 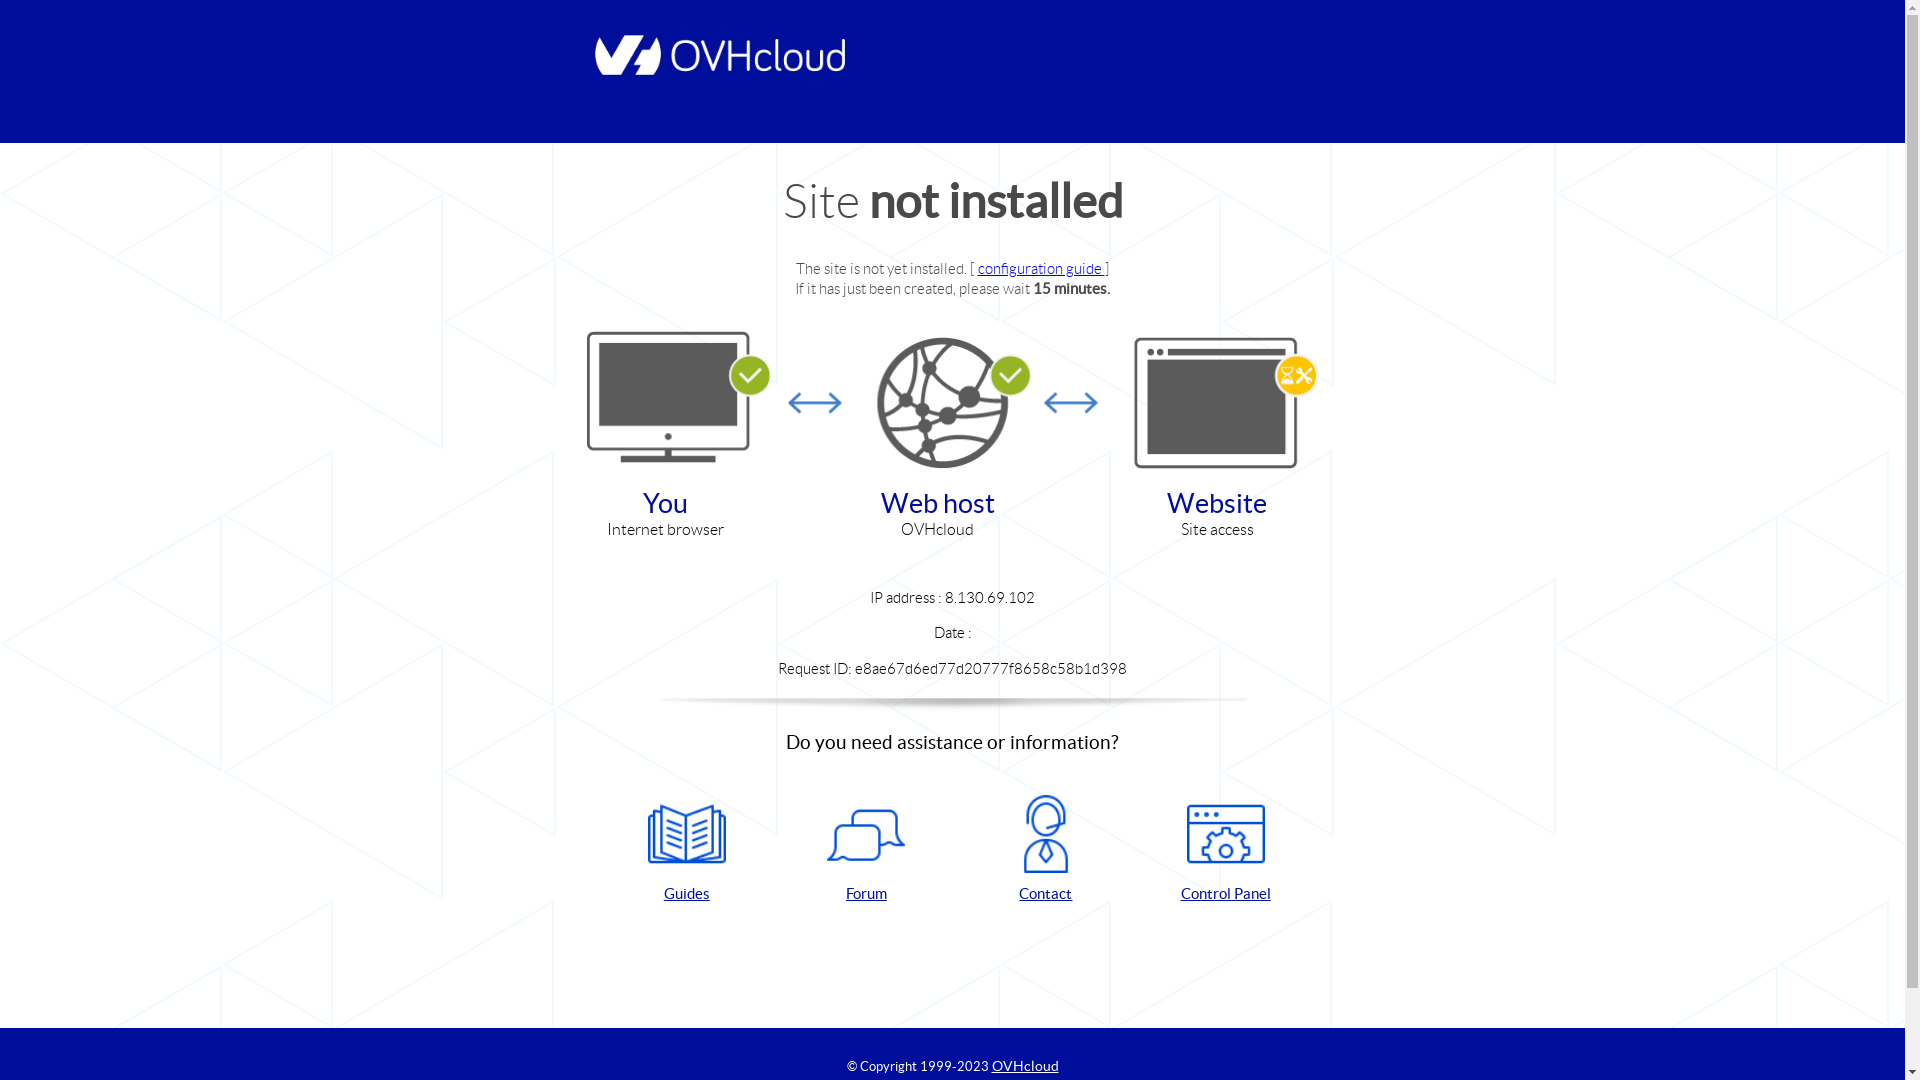 I want to click on Guides, so click(x=687, y=850).